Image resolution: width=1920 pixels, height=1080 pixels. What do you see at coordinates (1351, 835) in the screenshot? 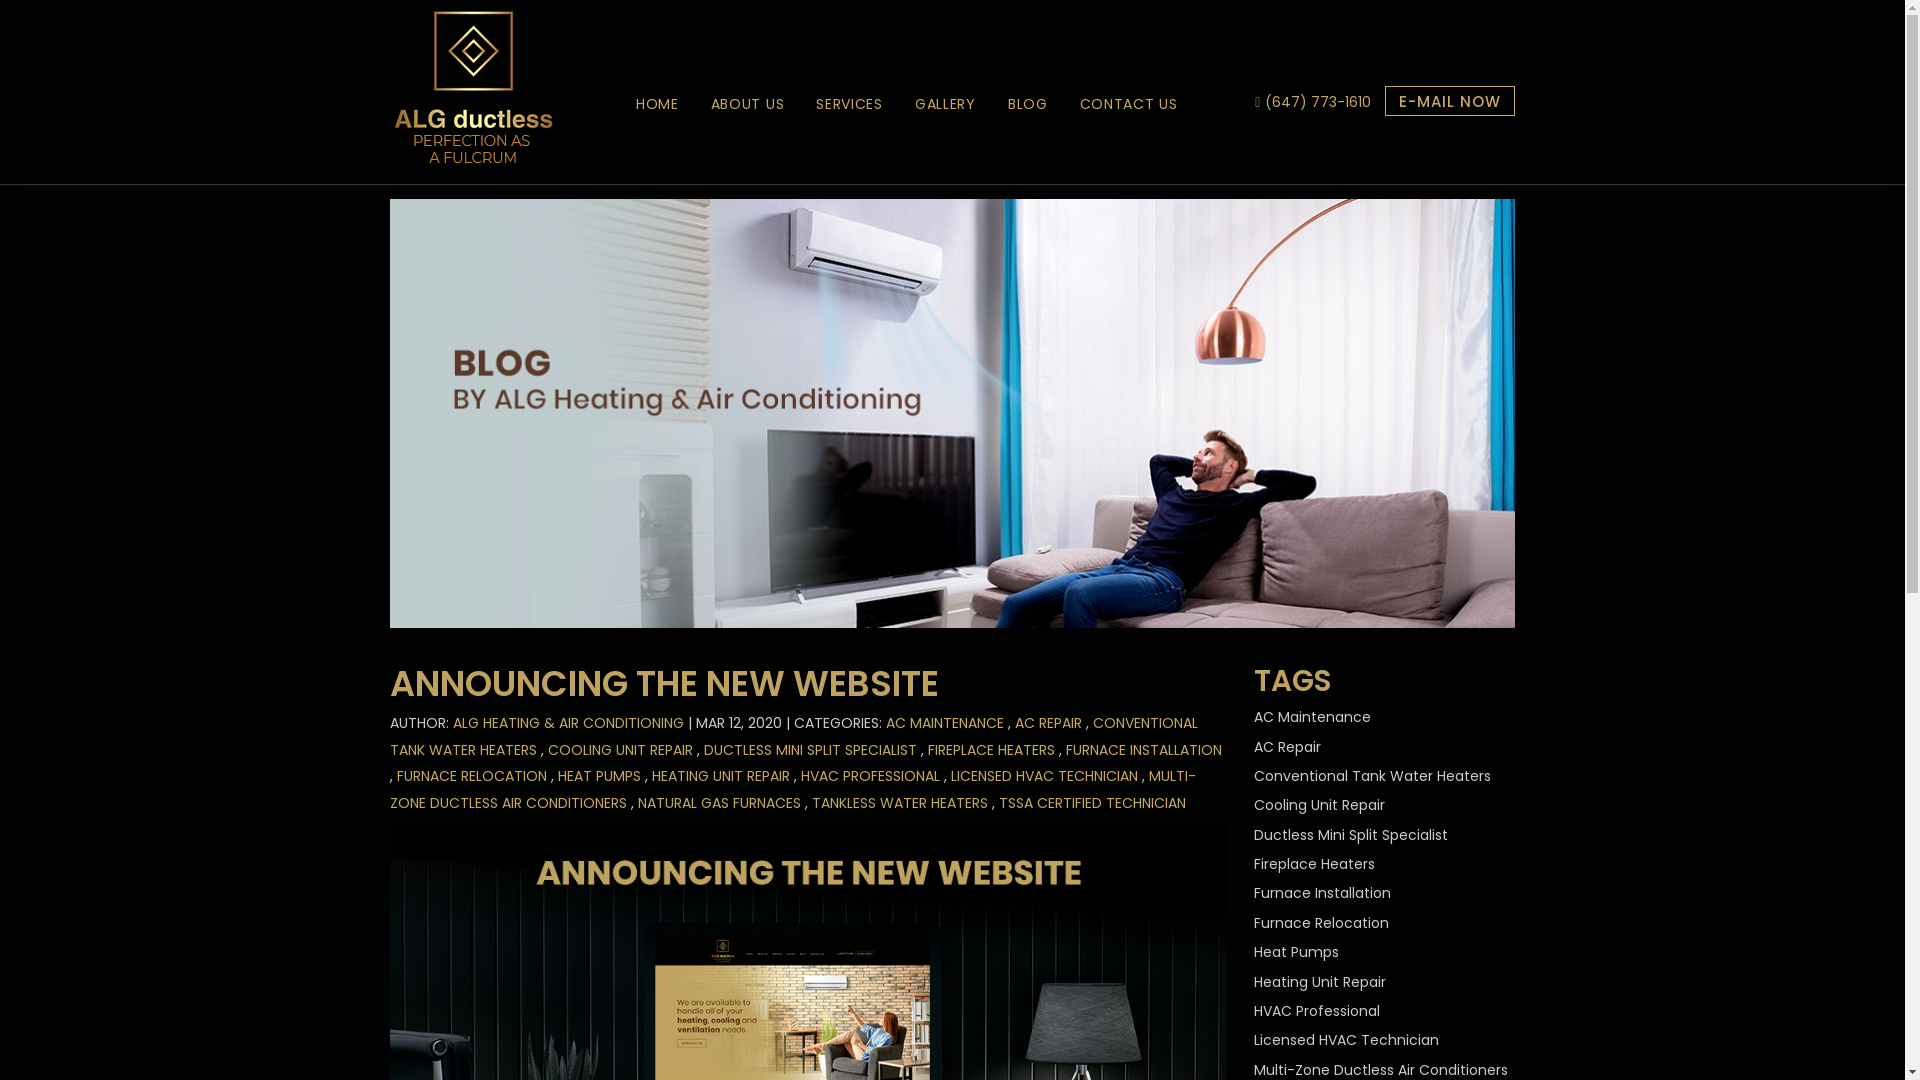
I see `Ductless Mini Split Specialist` at bounding box center [1351, 835].